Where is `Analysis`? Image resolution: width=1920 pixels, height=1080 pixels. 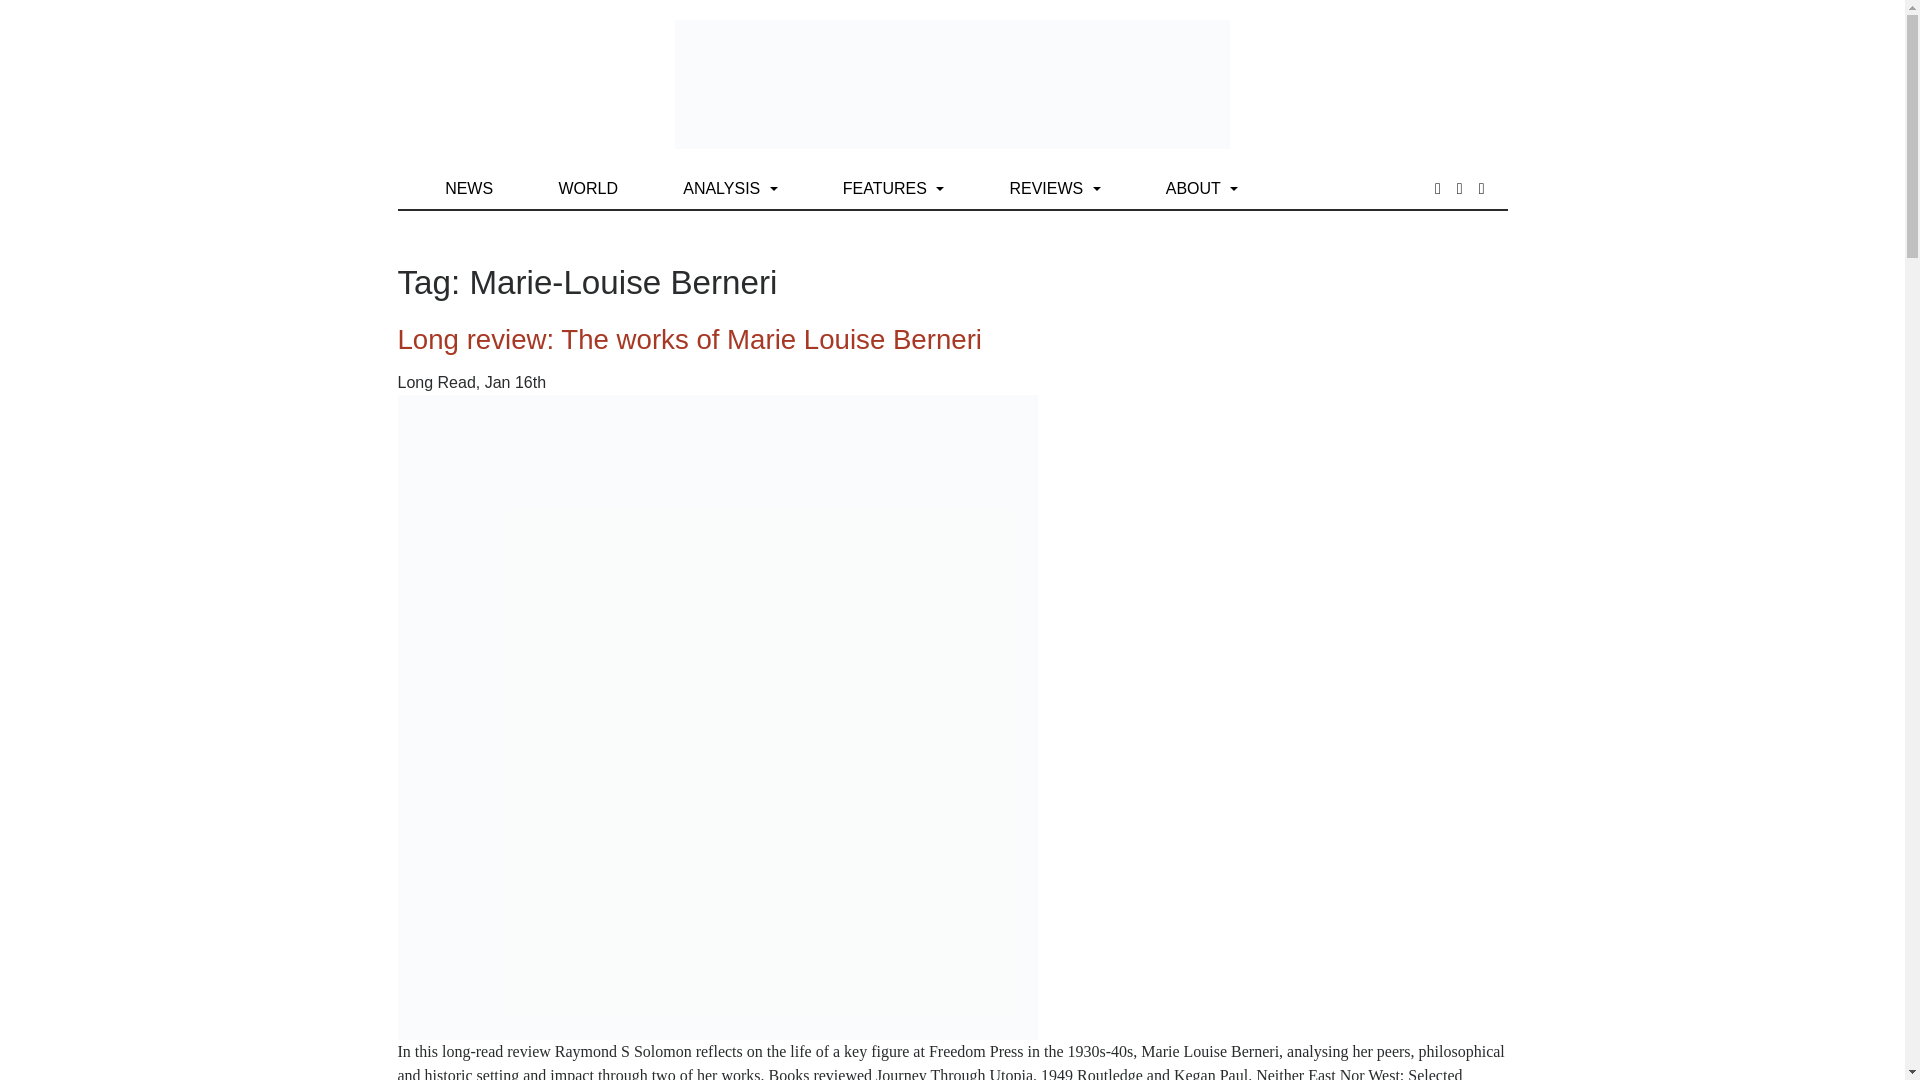 Analysis is located at coordinates (730, 188).